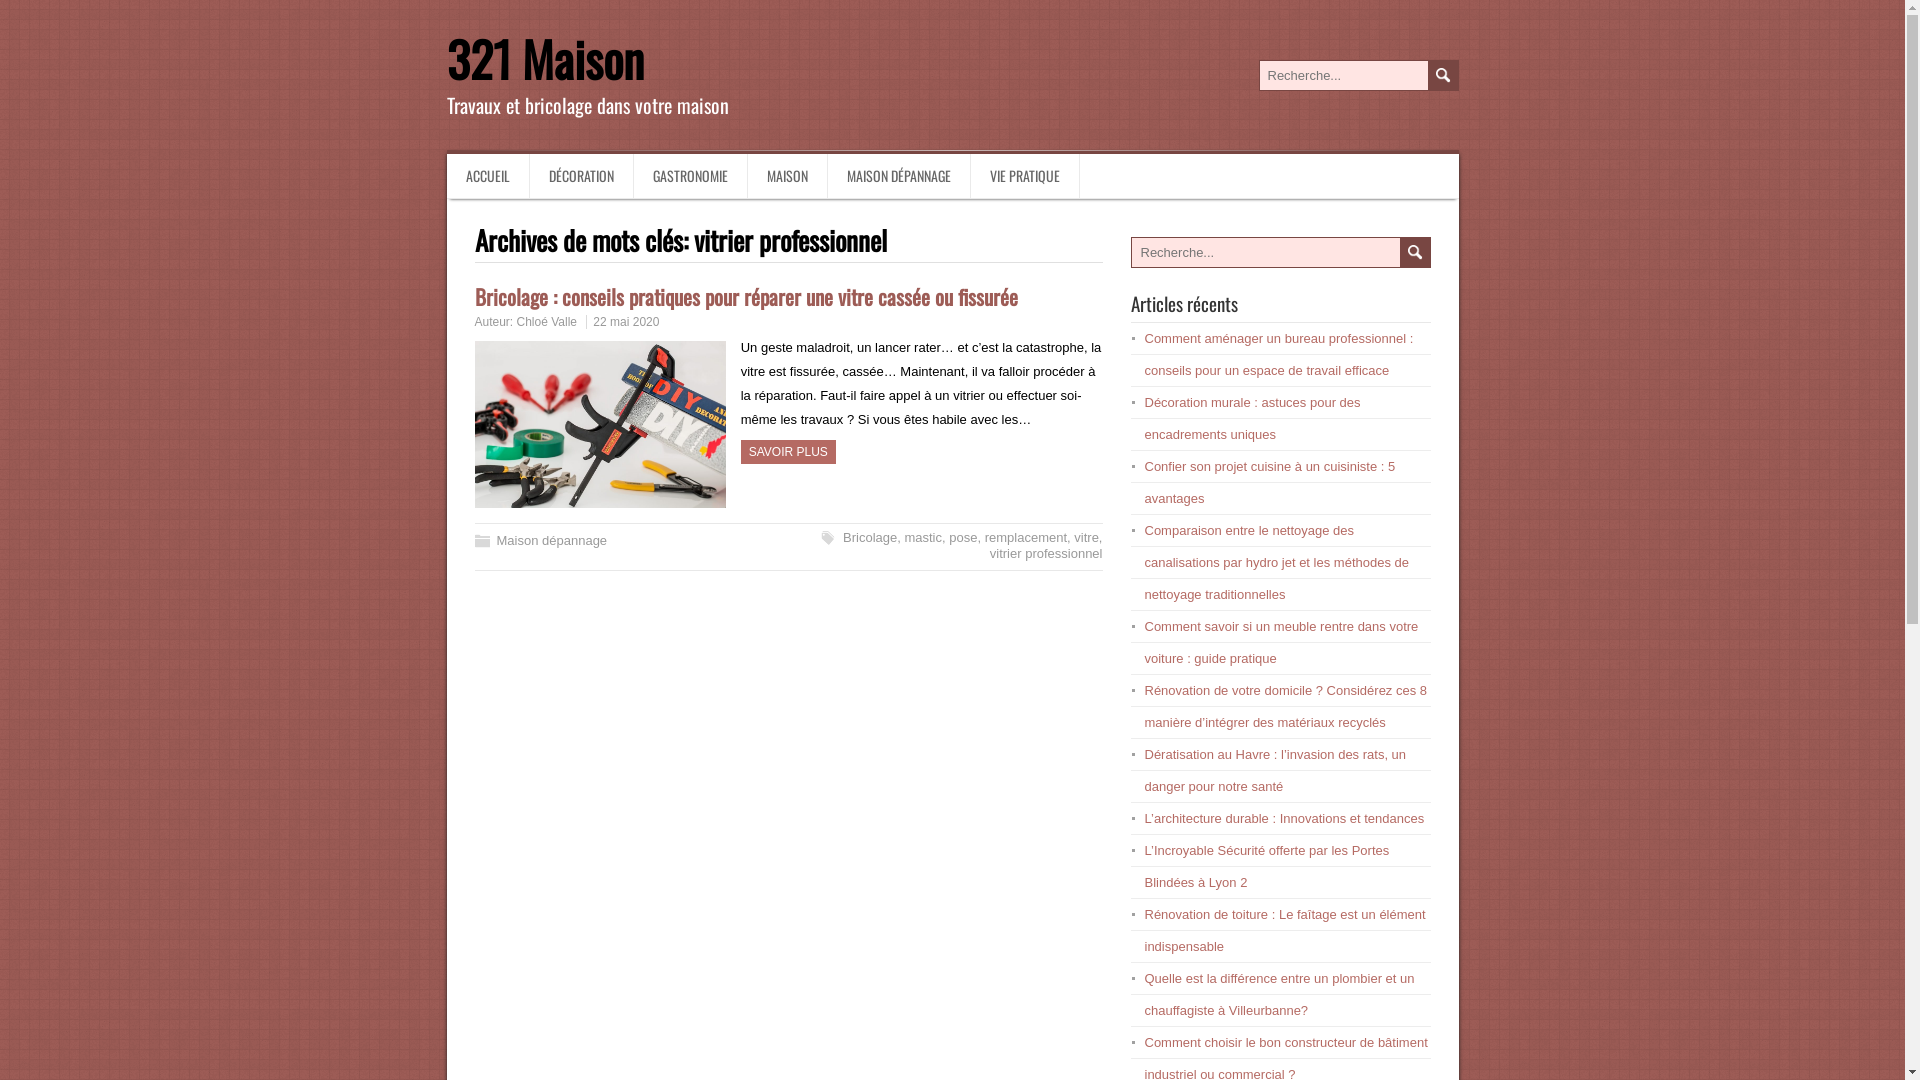 The width and height of the screenshot is (1920, 1080). I want to click on vitrier professionnel, so click(1046, 554).